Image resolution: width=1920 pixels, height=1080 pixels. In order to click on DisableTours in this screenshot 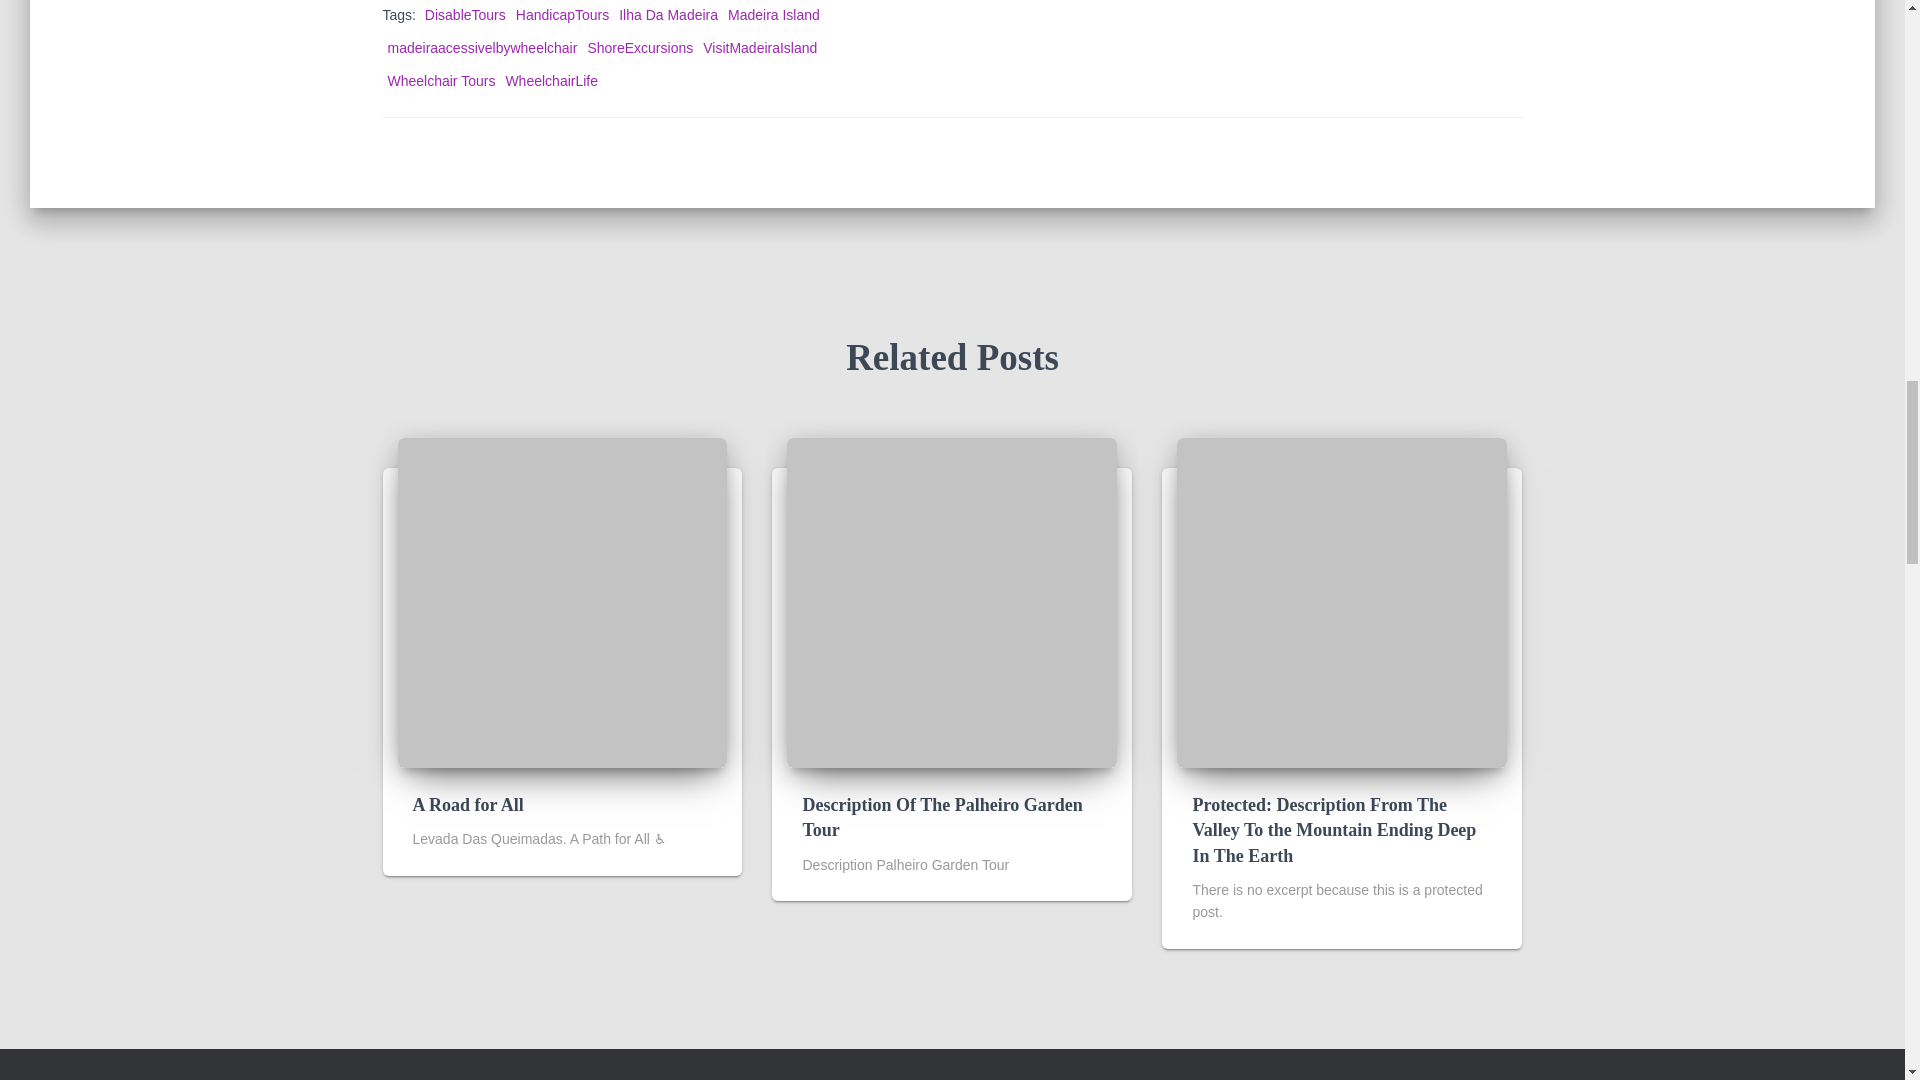, I will do `click(465, 14)`.